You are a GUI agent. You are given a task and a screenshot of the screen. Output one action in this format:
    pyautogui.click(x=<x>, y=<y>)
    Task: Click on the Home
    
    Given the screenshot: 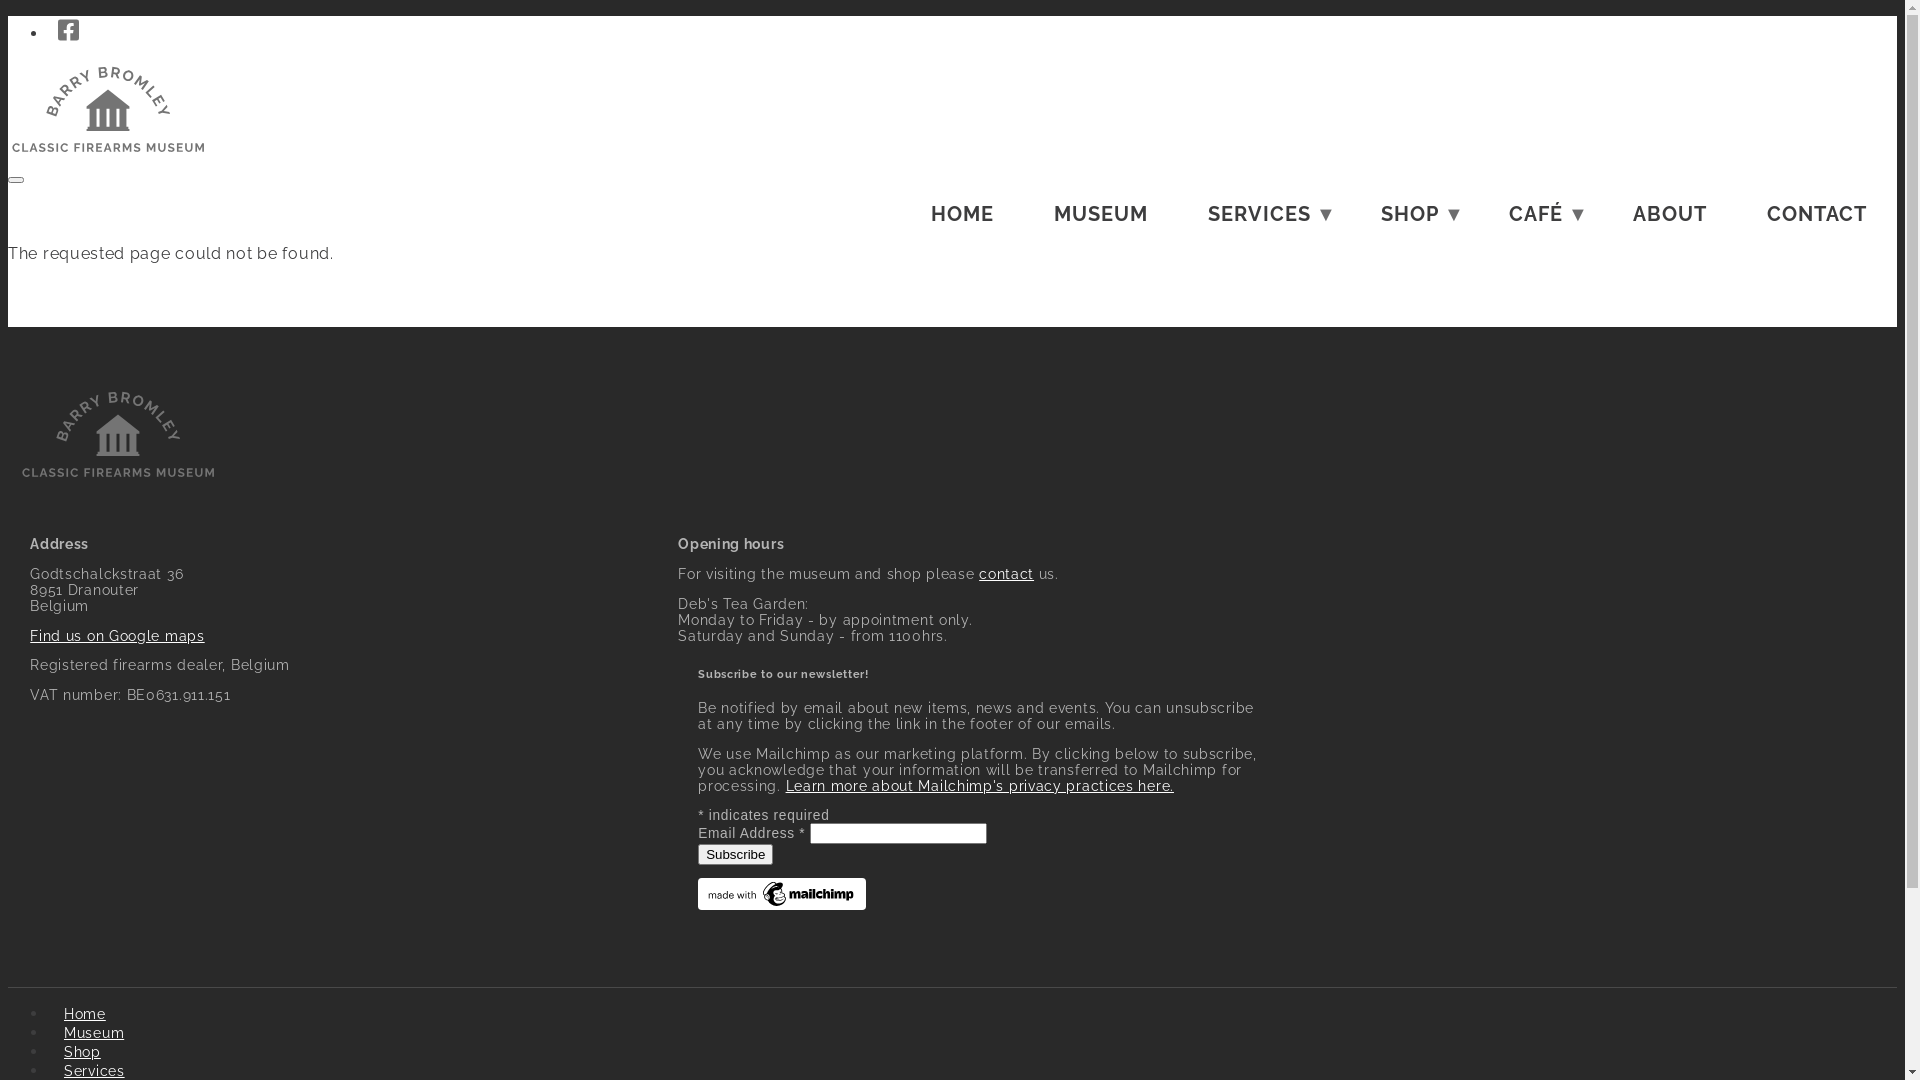 What is the action you would take?
    pyautogui.click(x=85, y=1014)
    